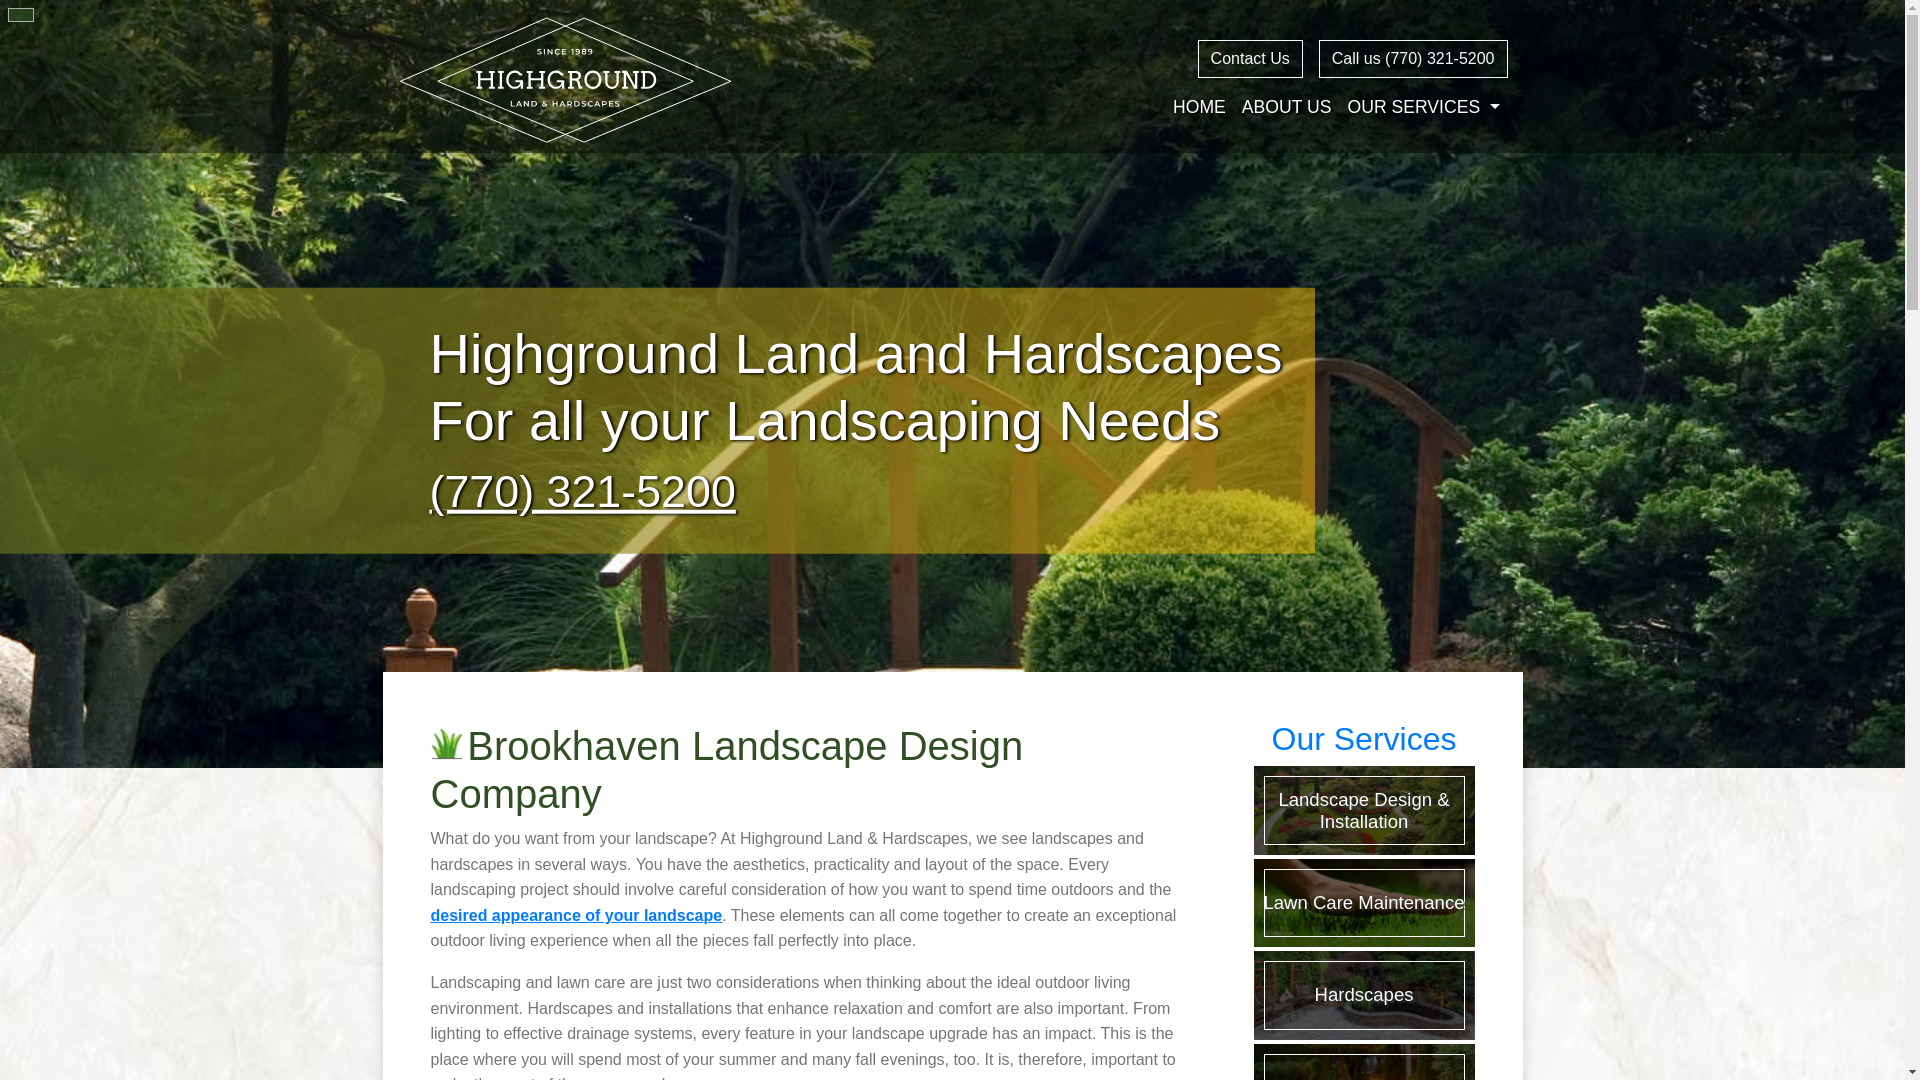 The height and width of the screenshot is (1080, 1920). I want to click on Lawn Care Maintenance, so click(1364, 902).